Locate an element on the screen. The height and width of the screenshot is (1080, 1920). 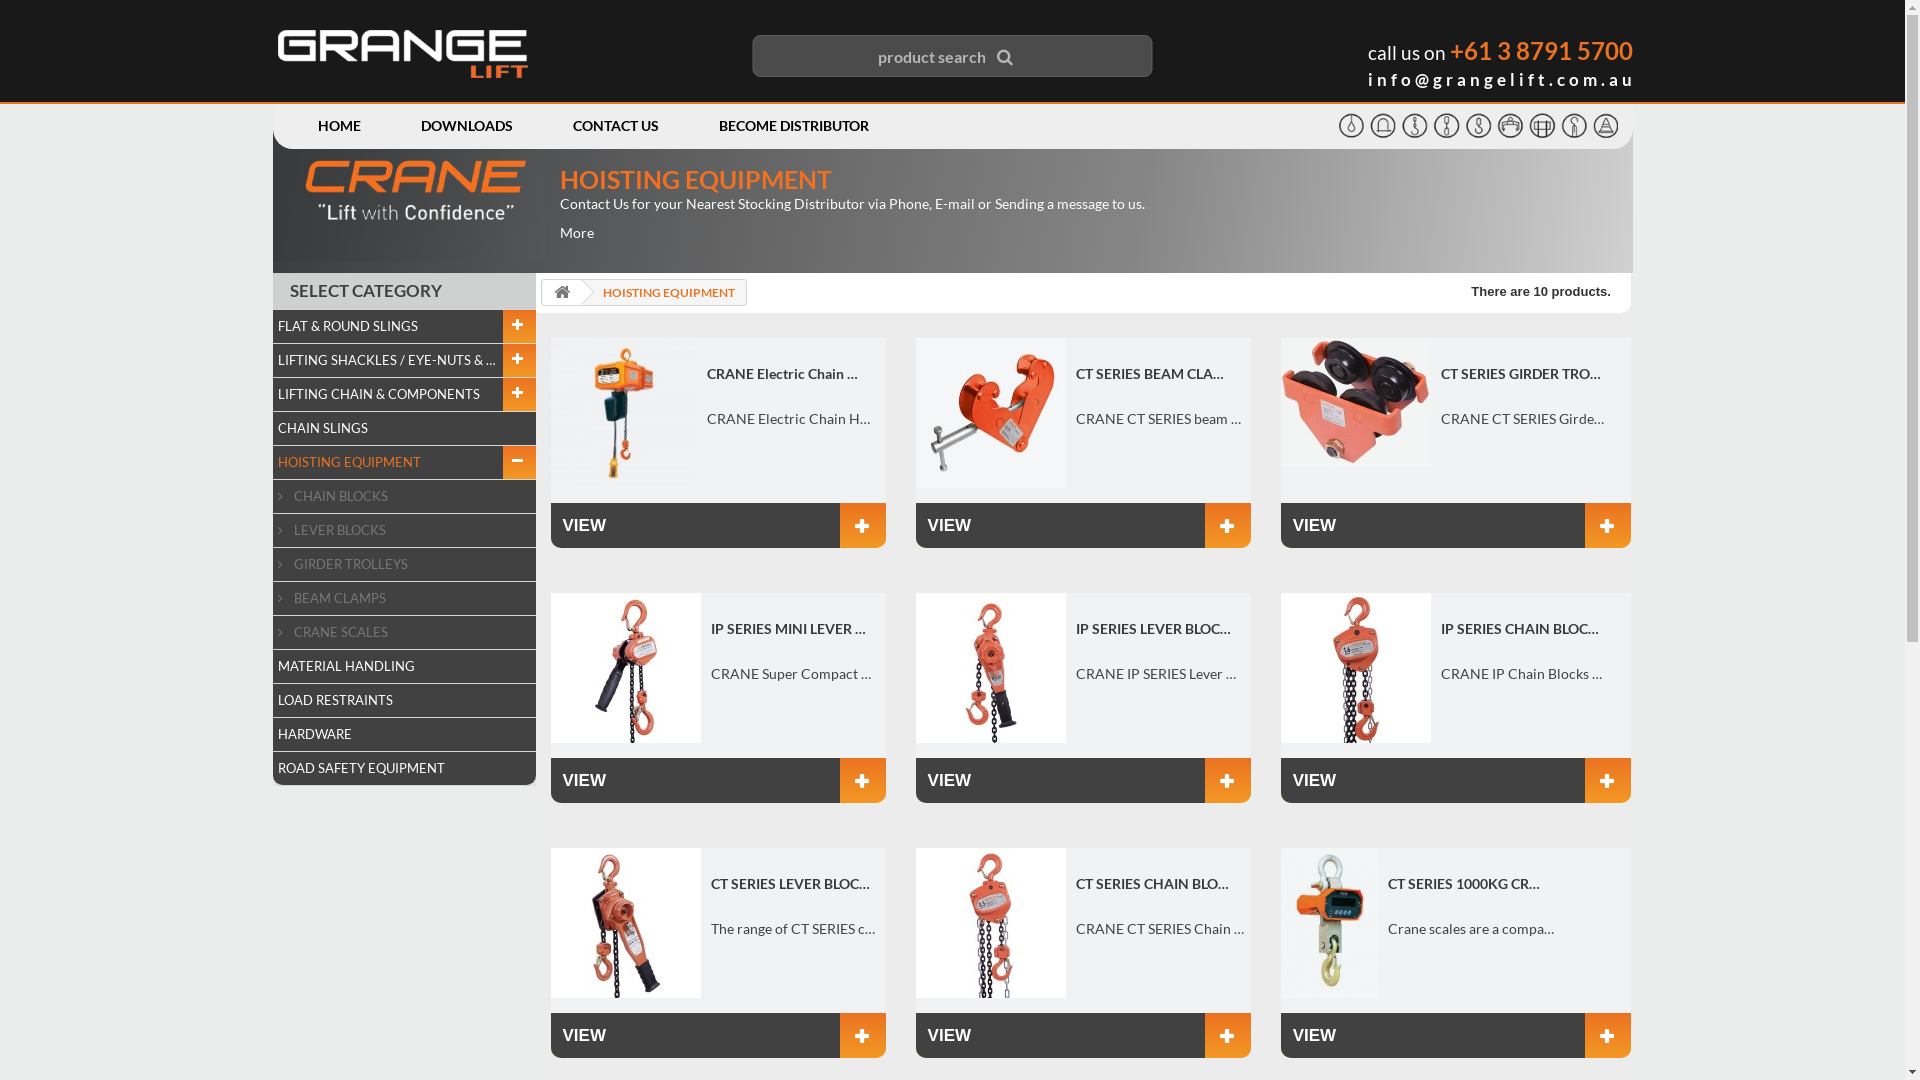
CT SERIES BEAM CLAMPS is located at coordinates (1156, 373).